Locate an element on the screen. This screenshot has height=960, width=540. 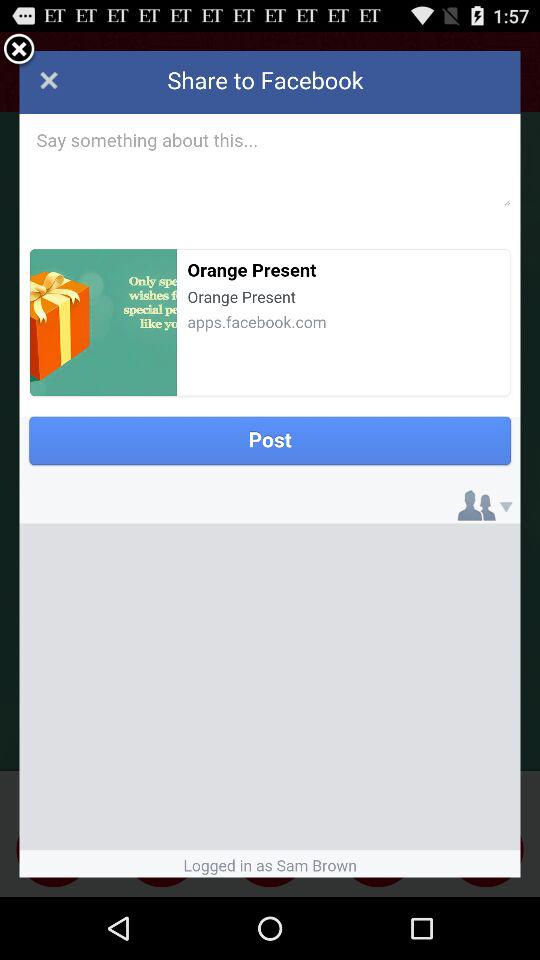
close current option is located at coordinates (19, 50).